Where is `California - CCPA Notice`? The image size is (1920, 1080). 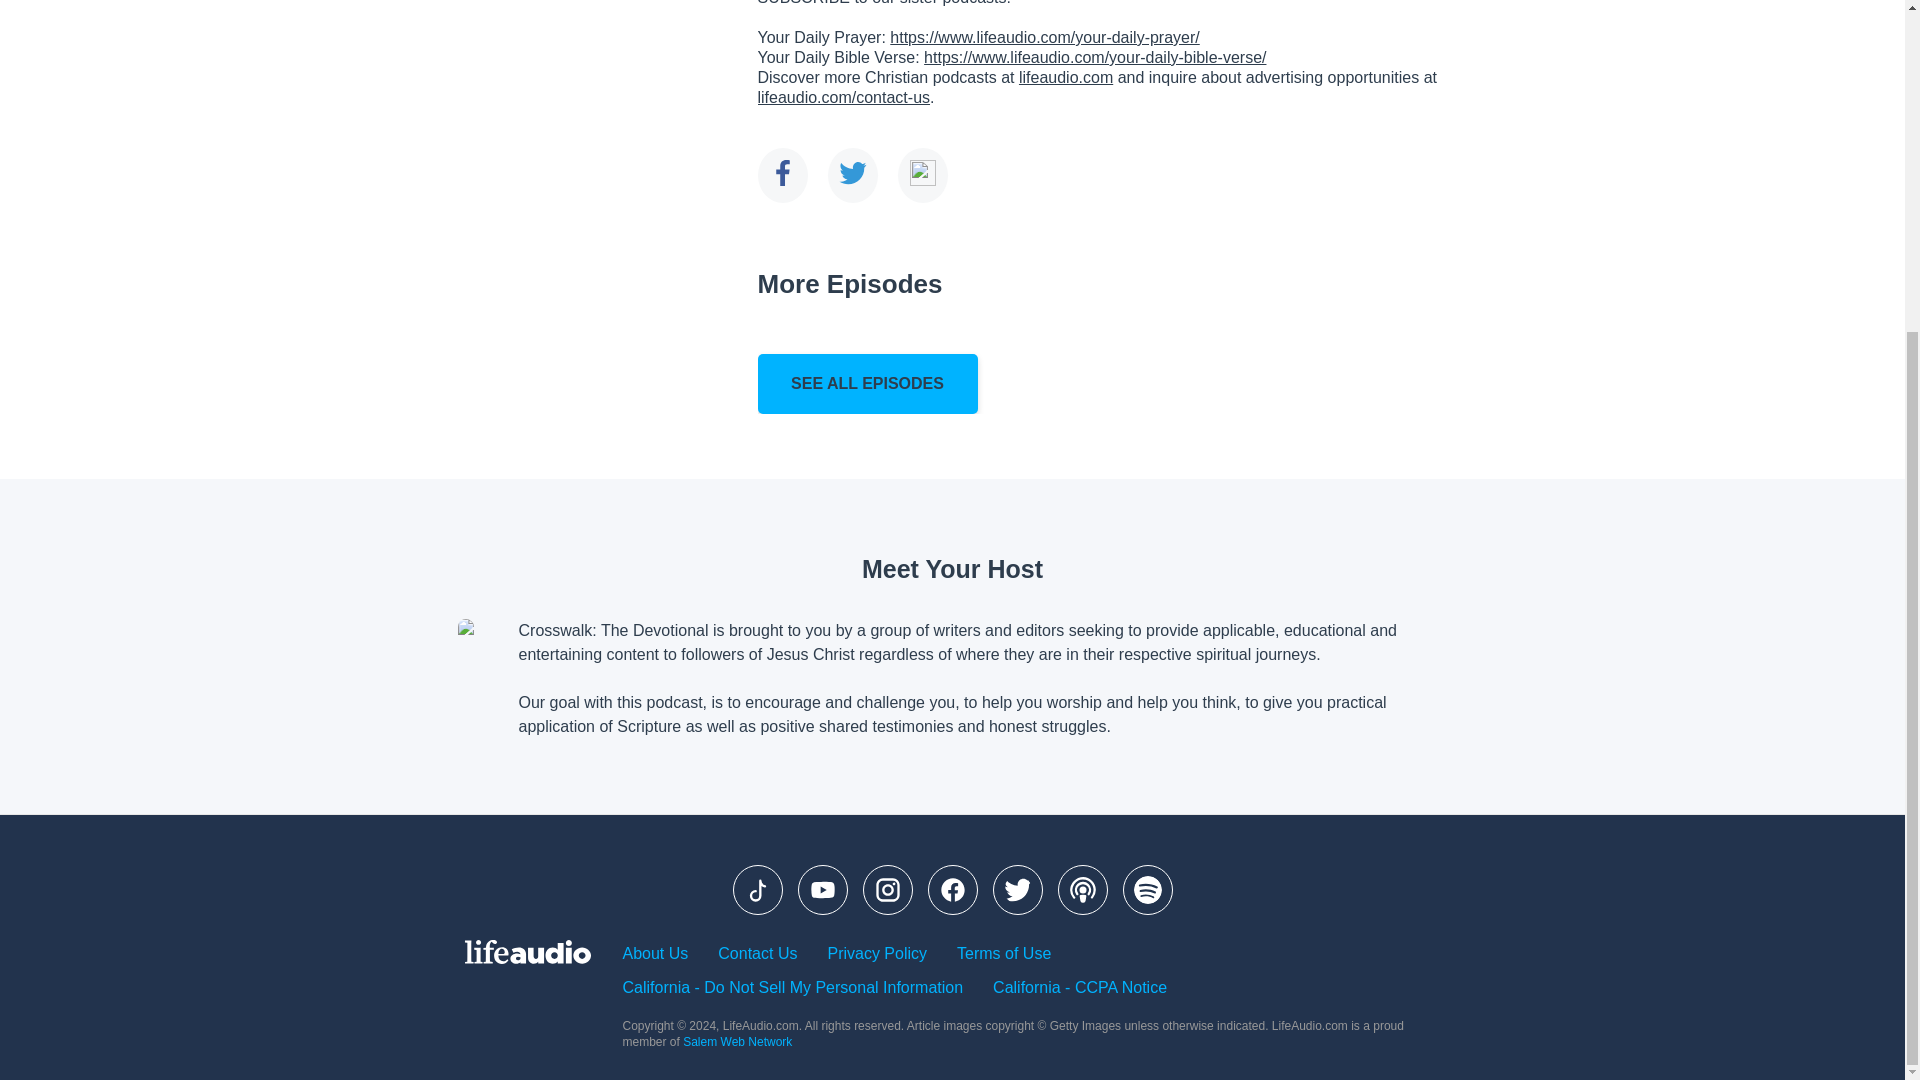 California - CCPA Notice is located at coordinates (1080, 988).